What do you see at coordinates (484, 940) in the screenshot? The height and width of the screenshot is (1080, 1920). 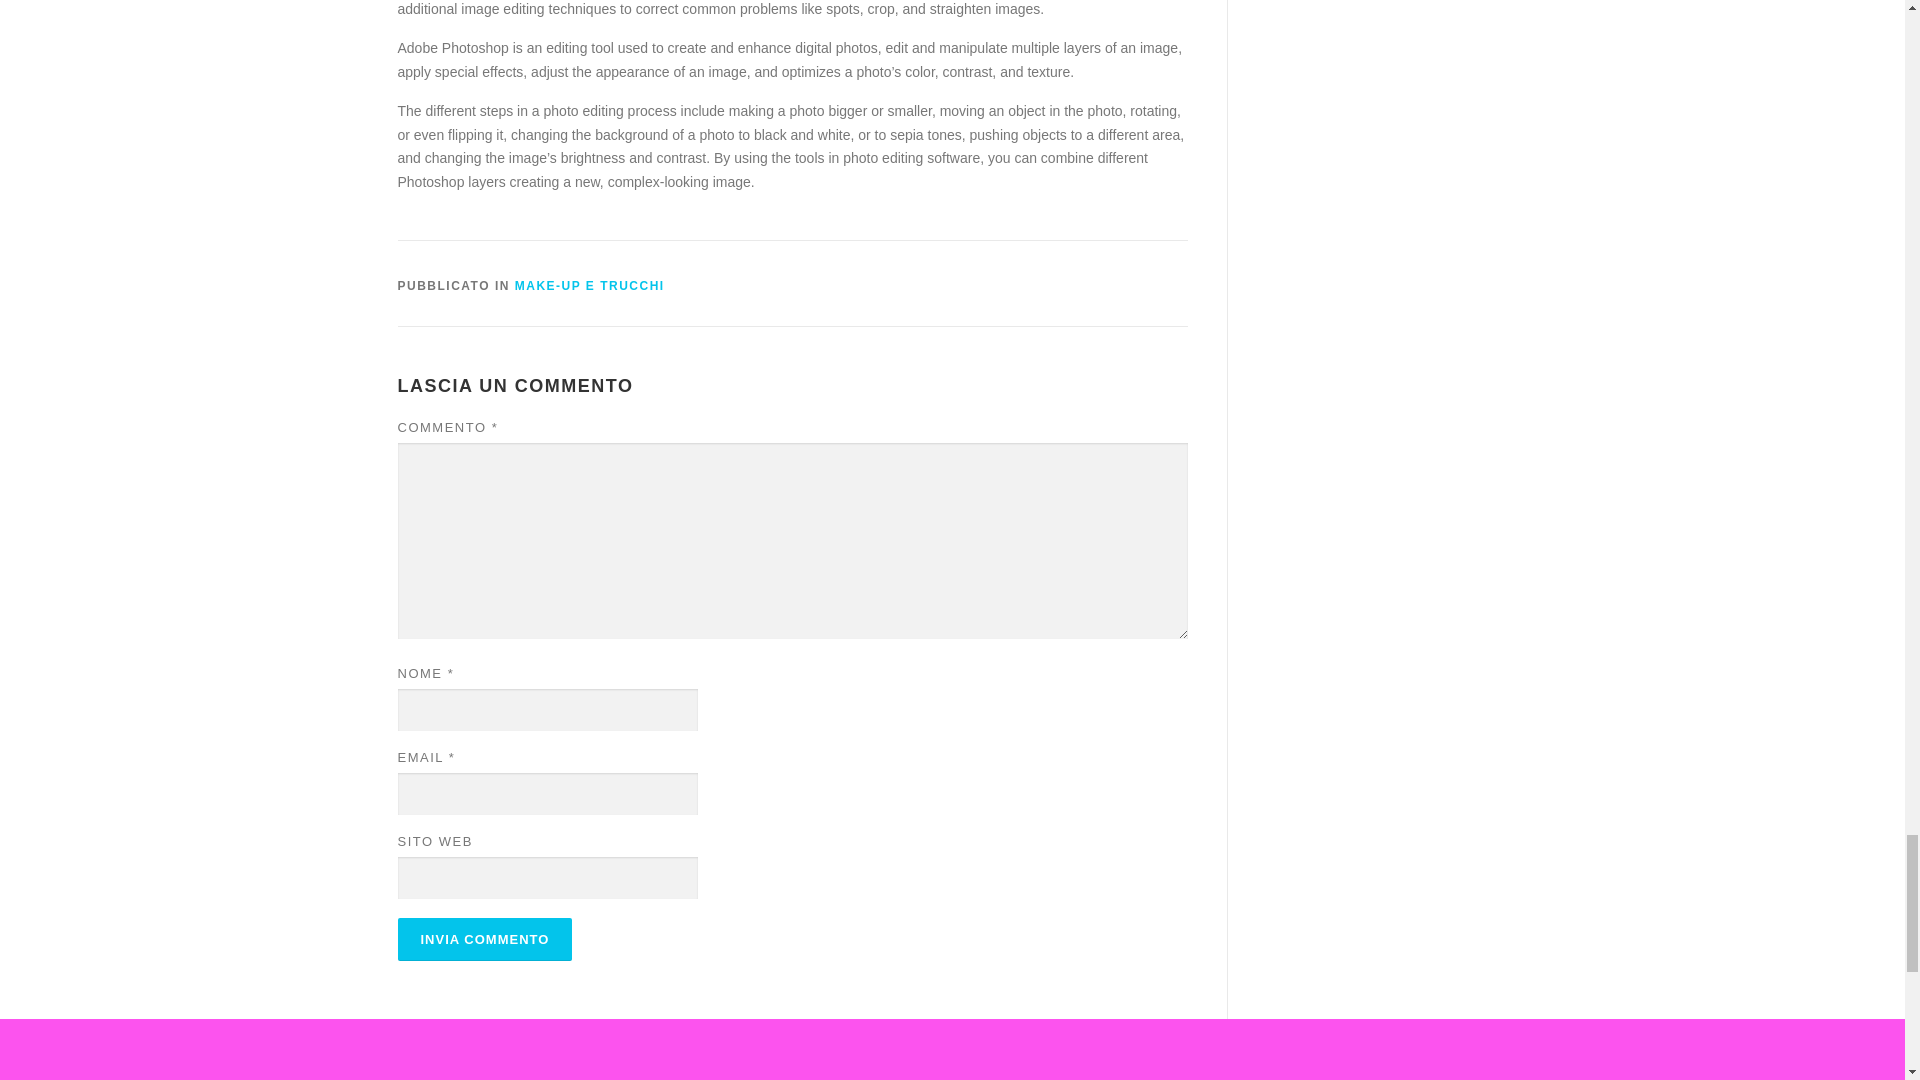 I see `Invia commento` at bounding box center [484, 940].